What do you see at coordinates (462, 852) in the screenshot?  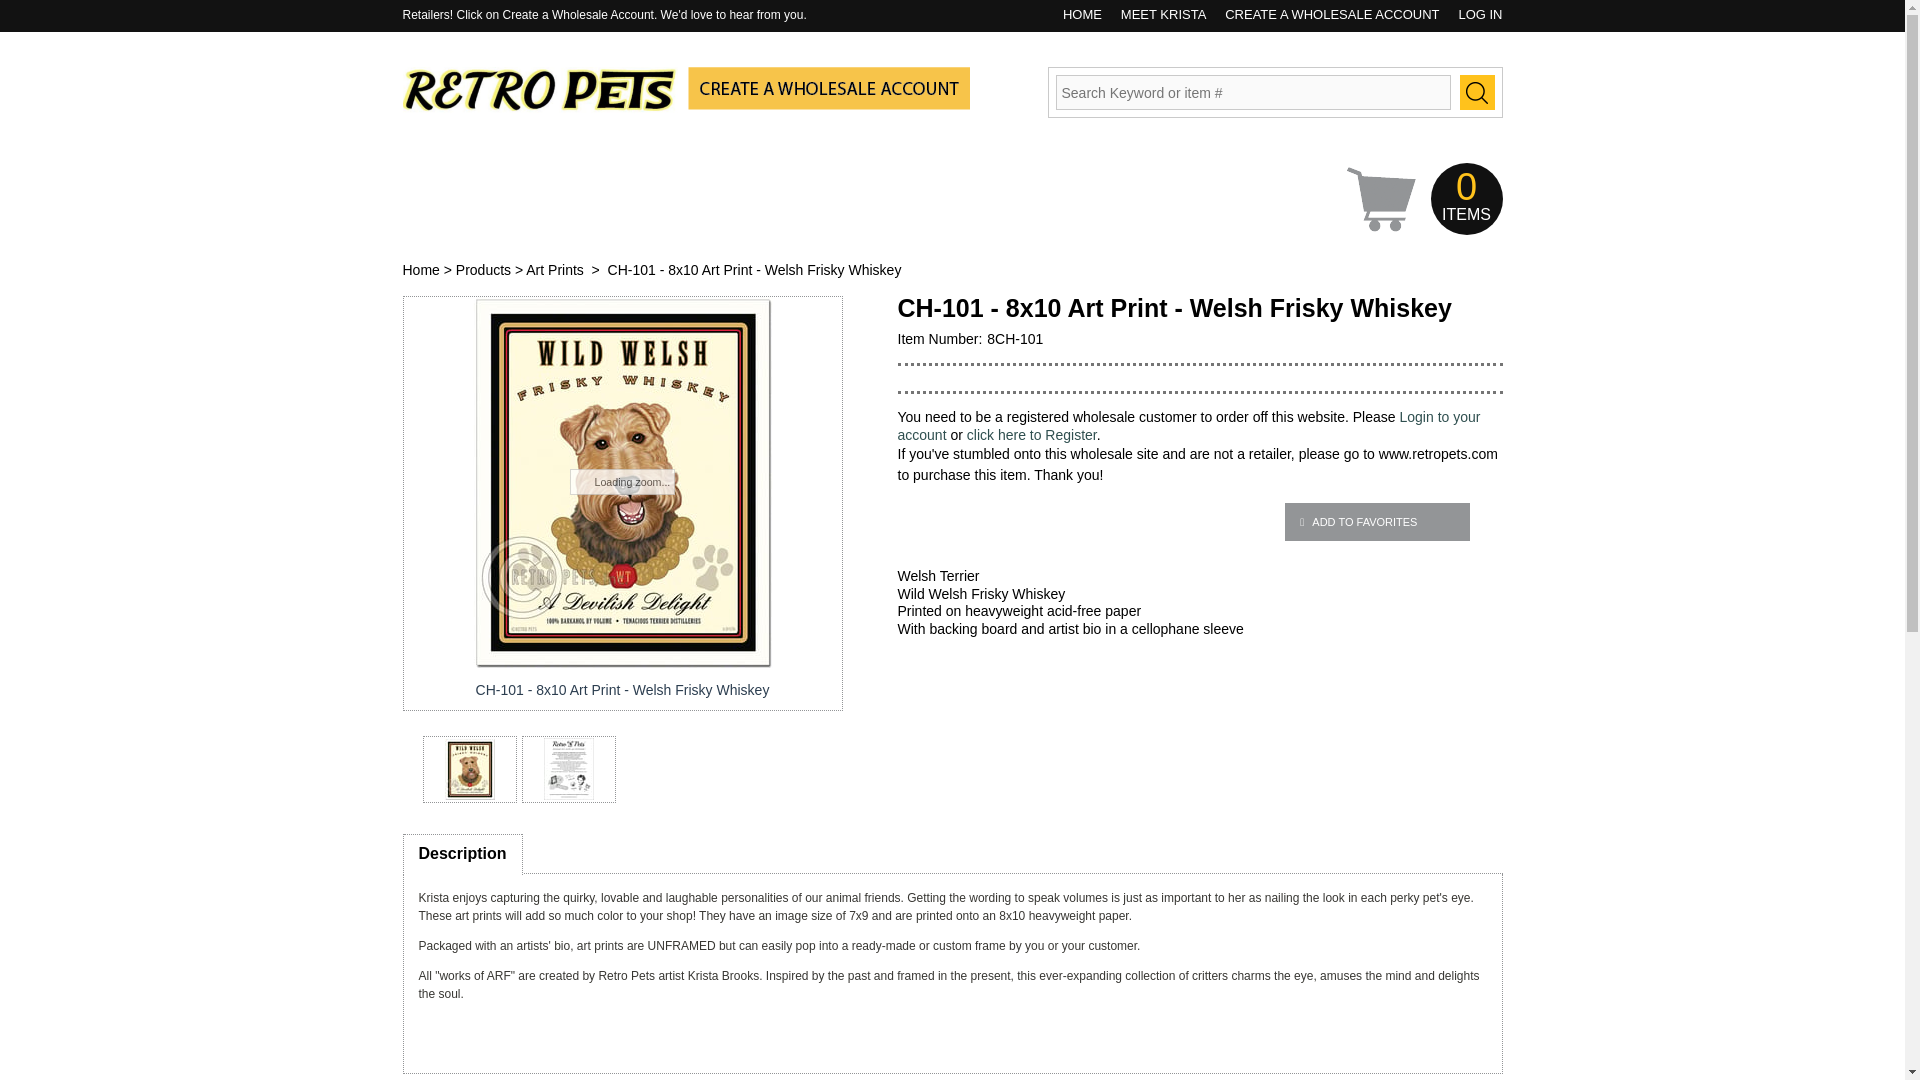 I see `Description` at bounding box center [462, 852].